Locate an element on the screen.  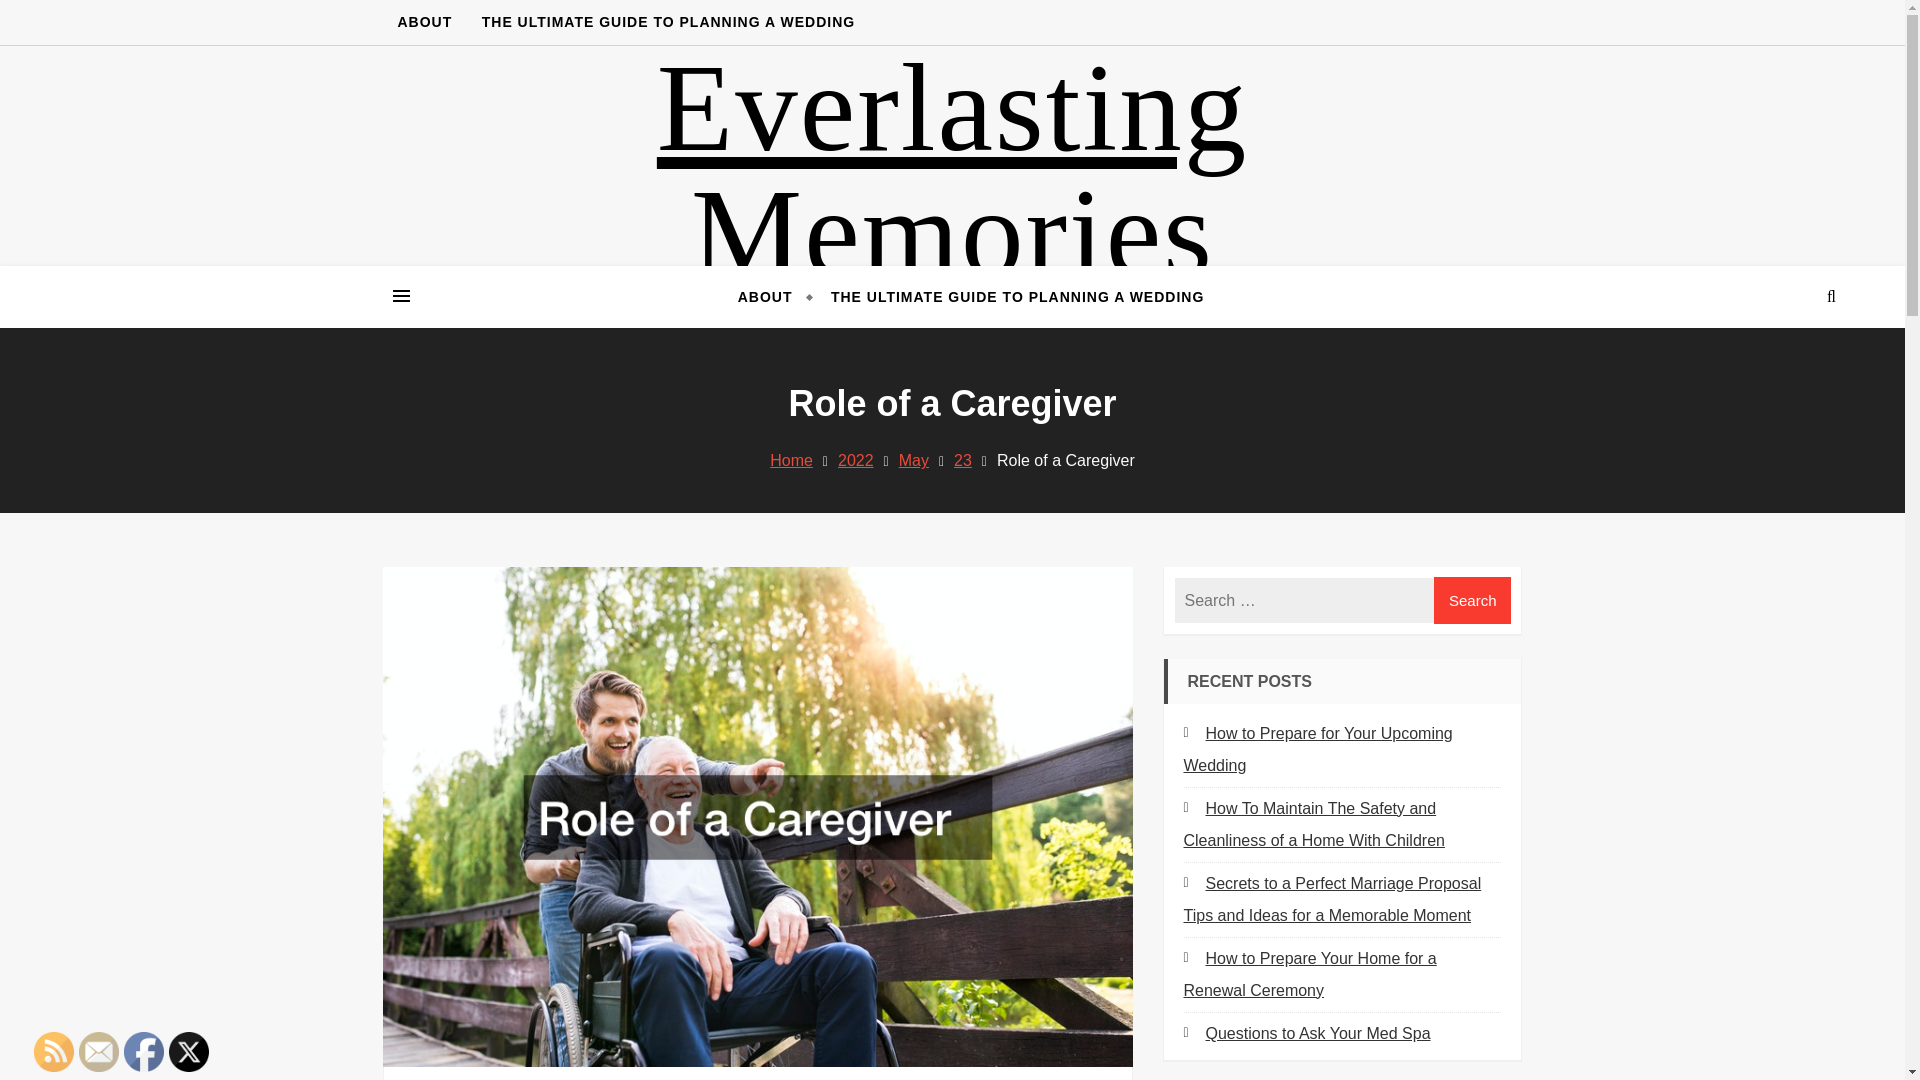
May is located at coordinates (914, 460).